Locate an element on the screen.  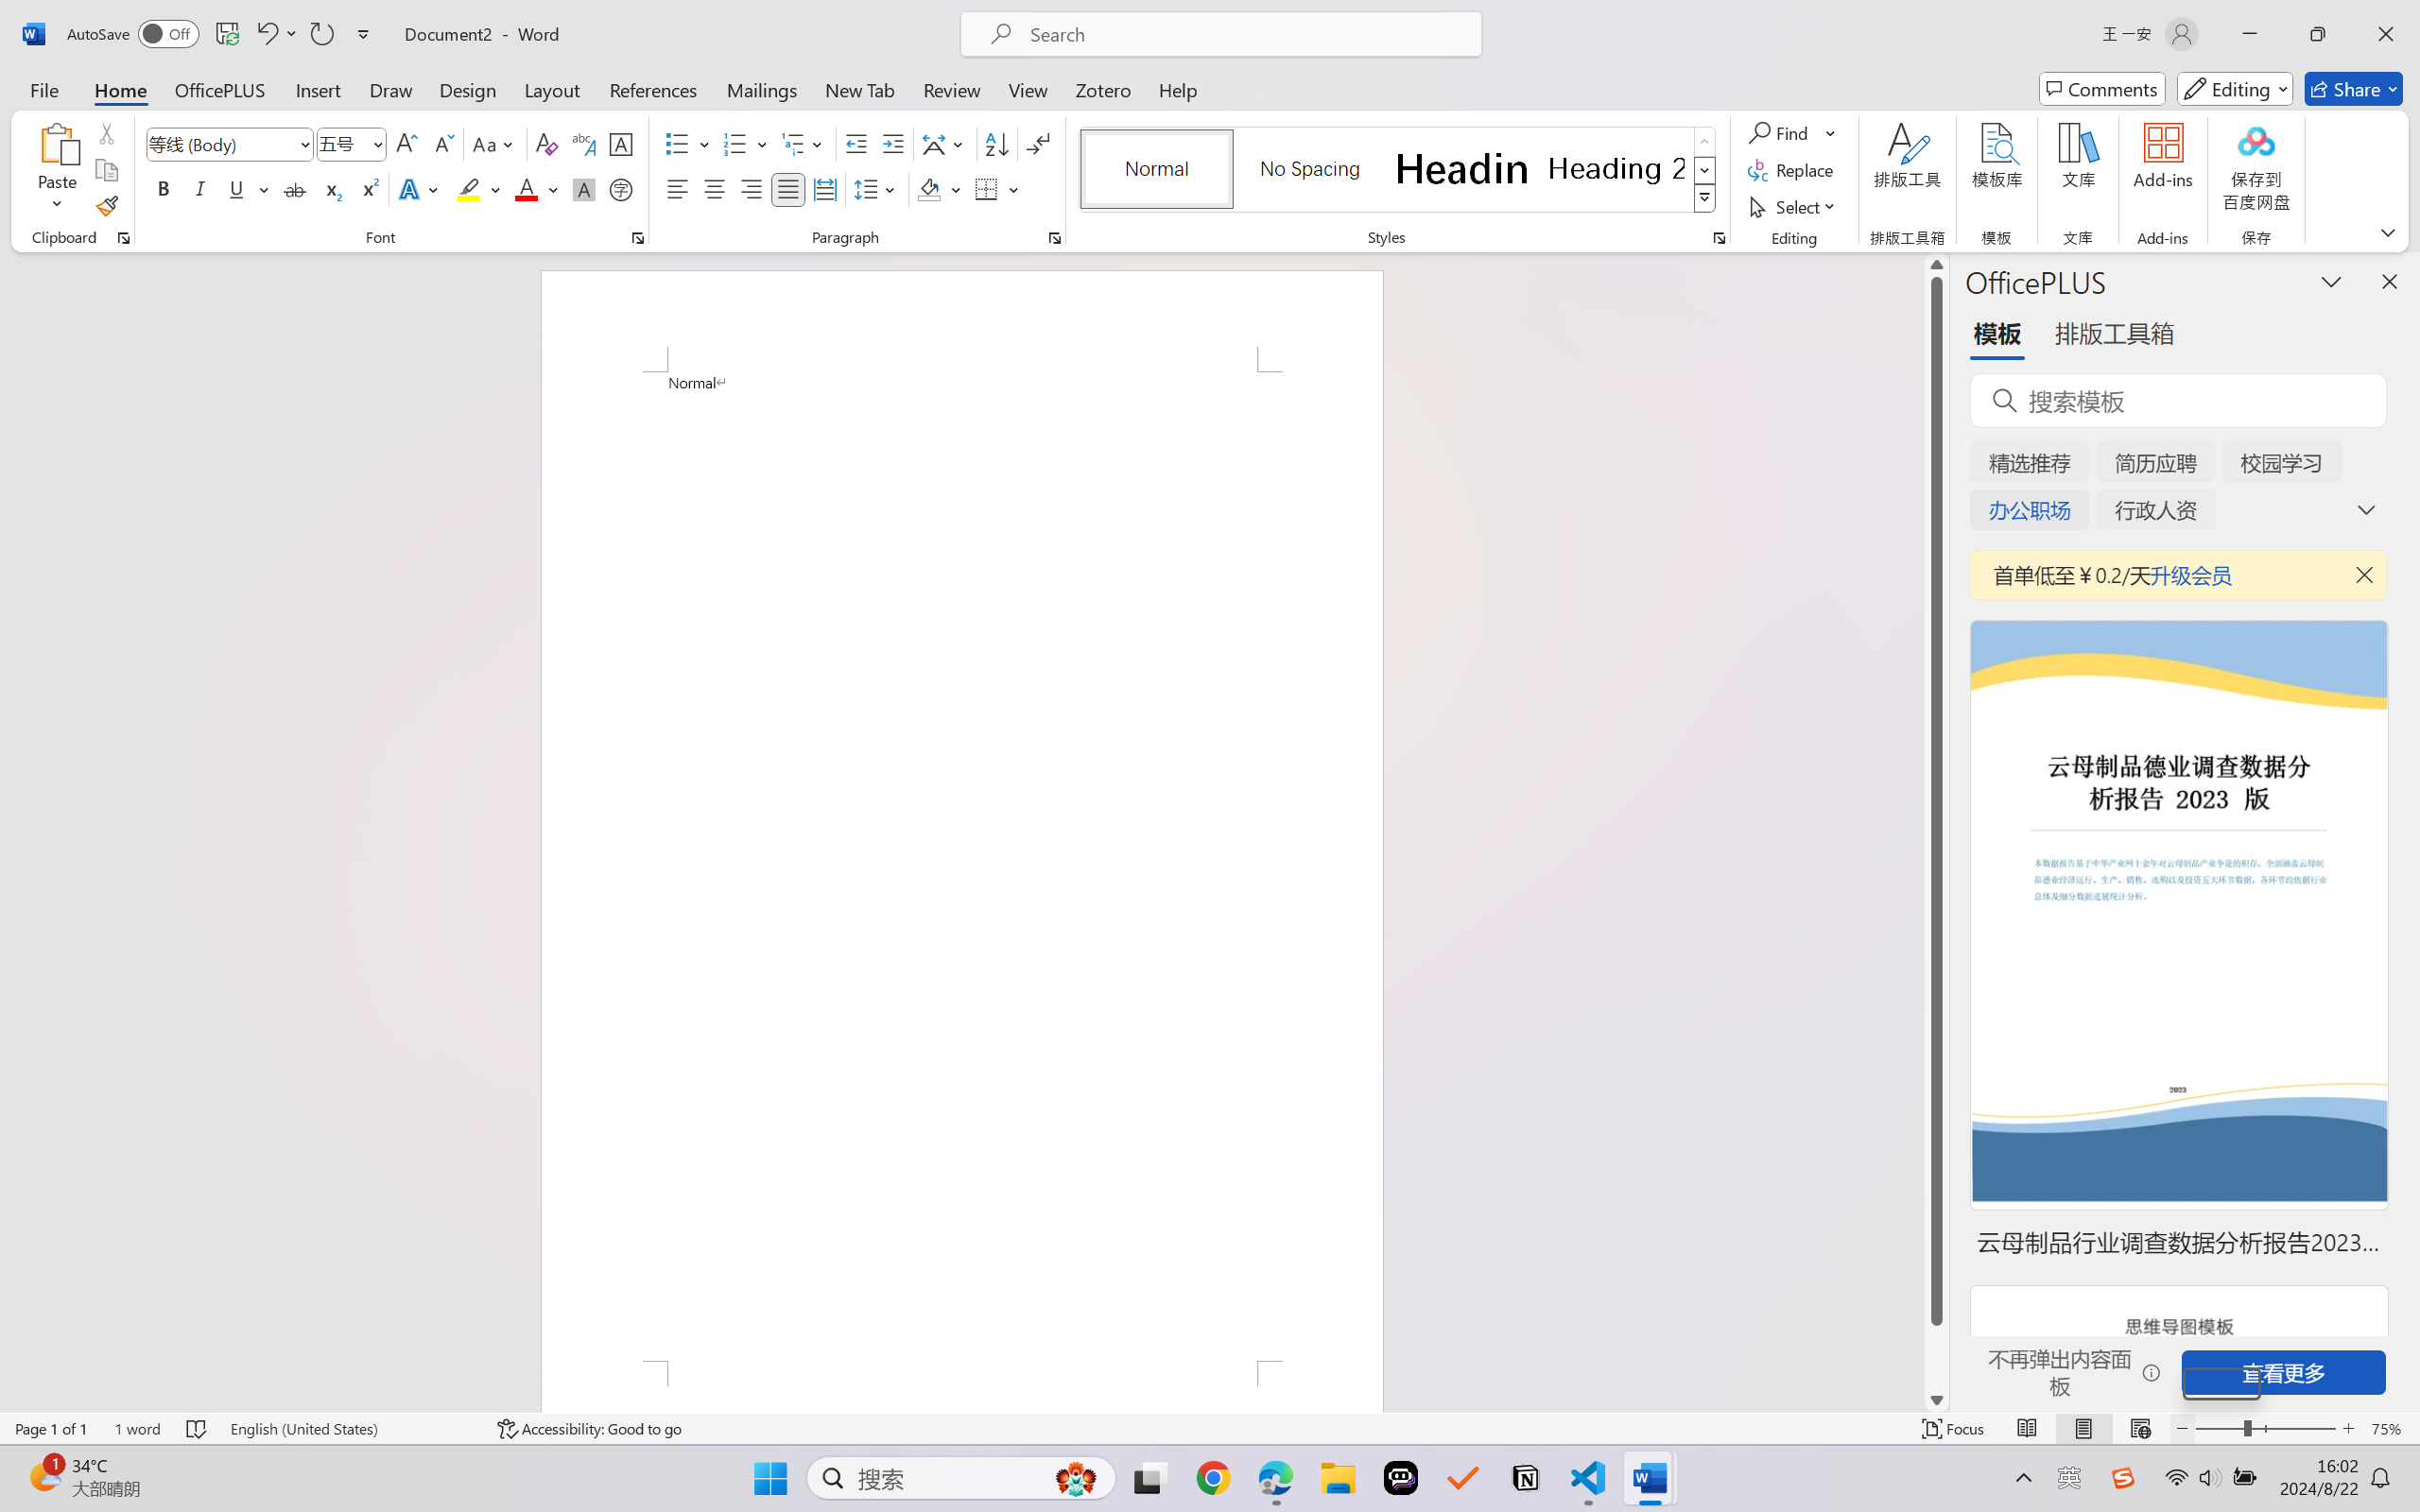
AutoSave is located at coordinates (134, 34).